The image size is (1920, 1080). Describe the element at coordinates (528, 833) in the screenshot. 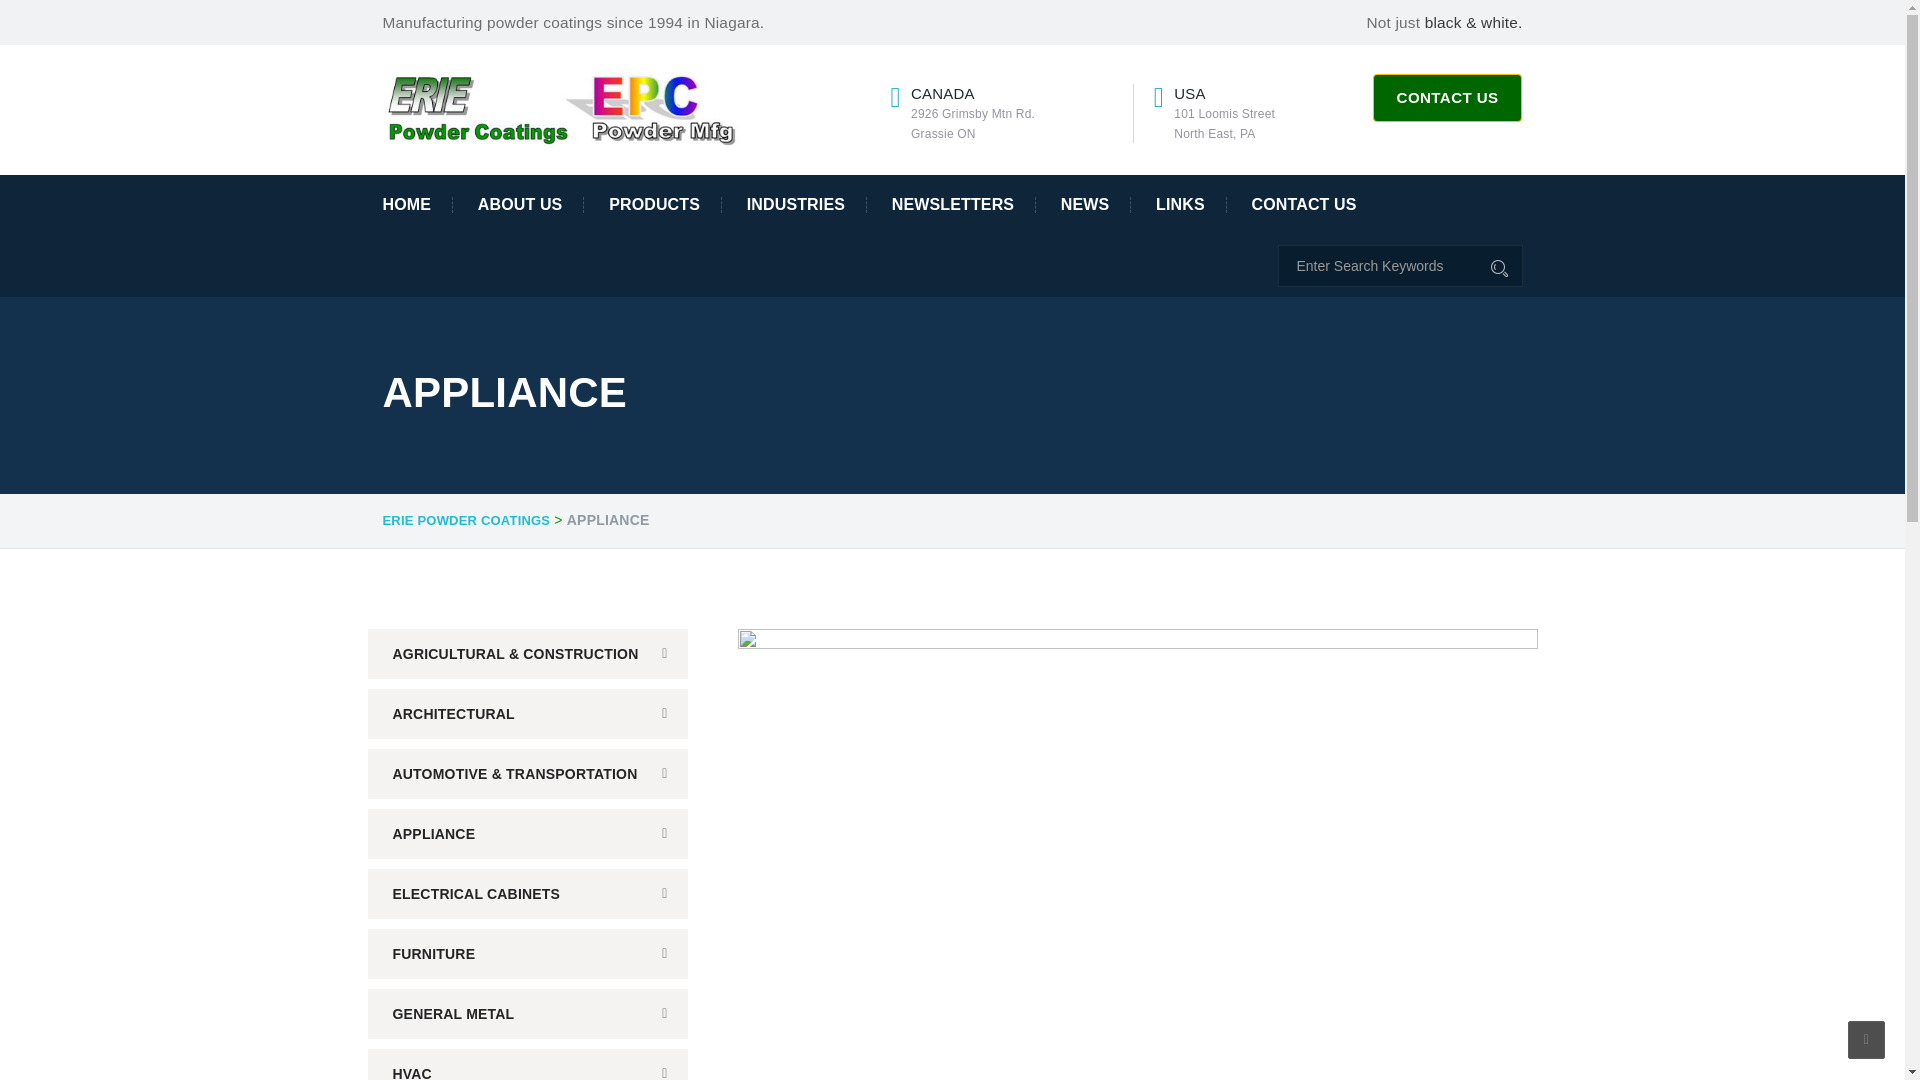

I see `APPLIANCE` at that location.